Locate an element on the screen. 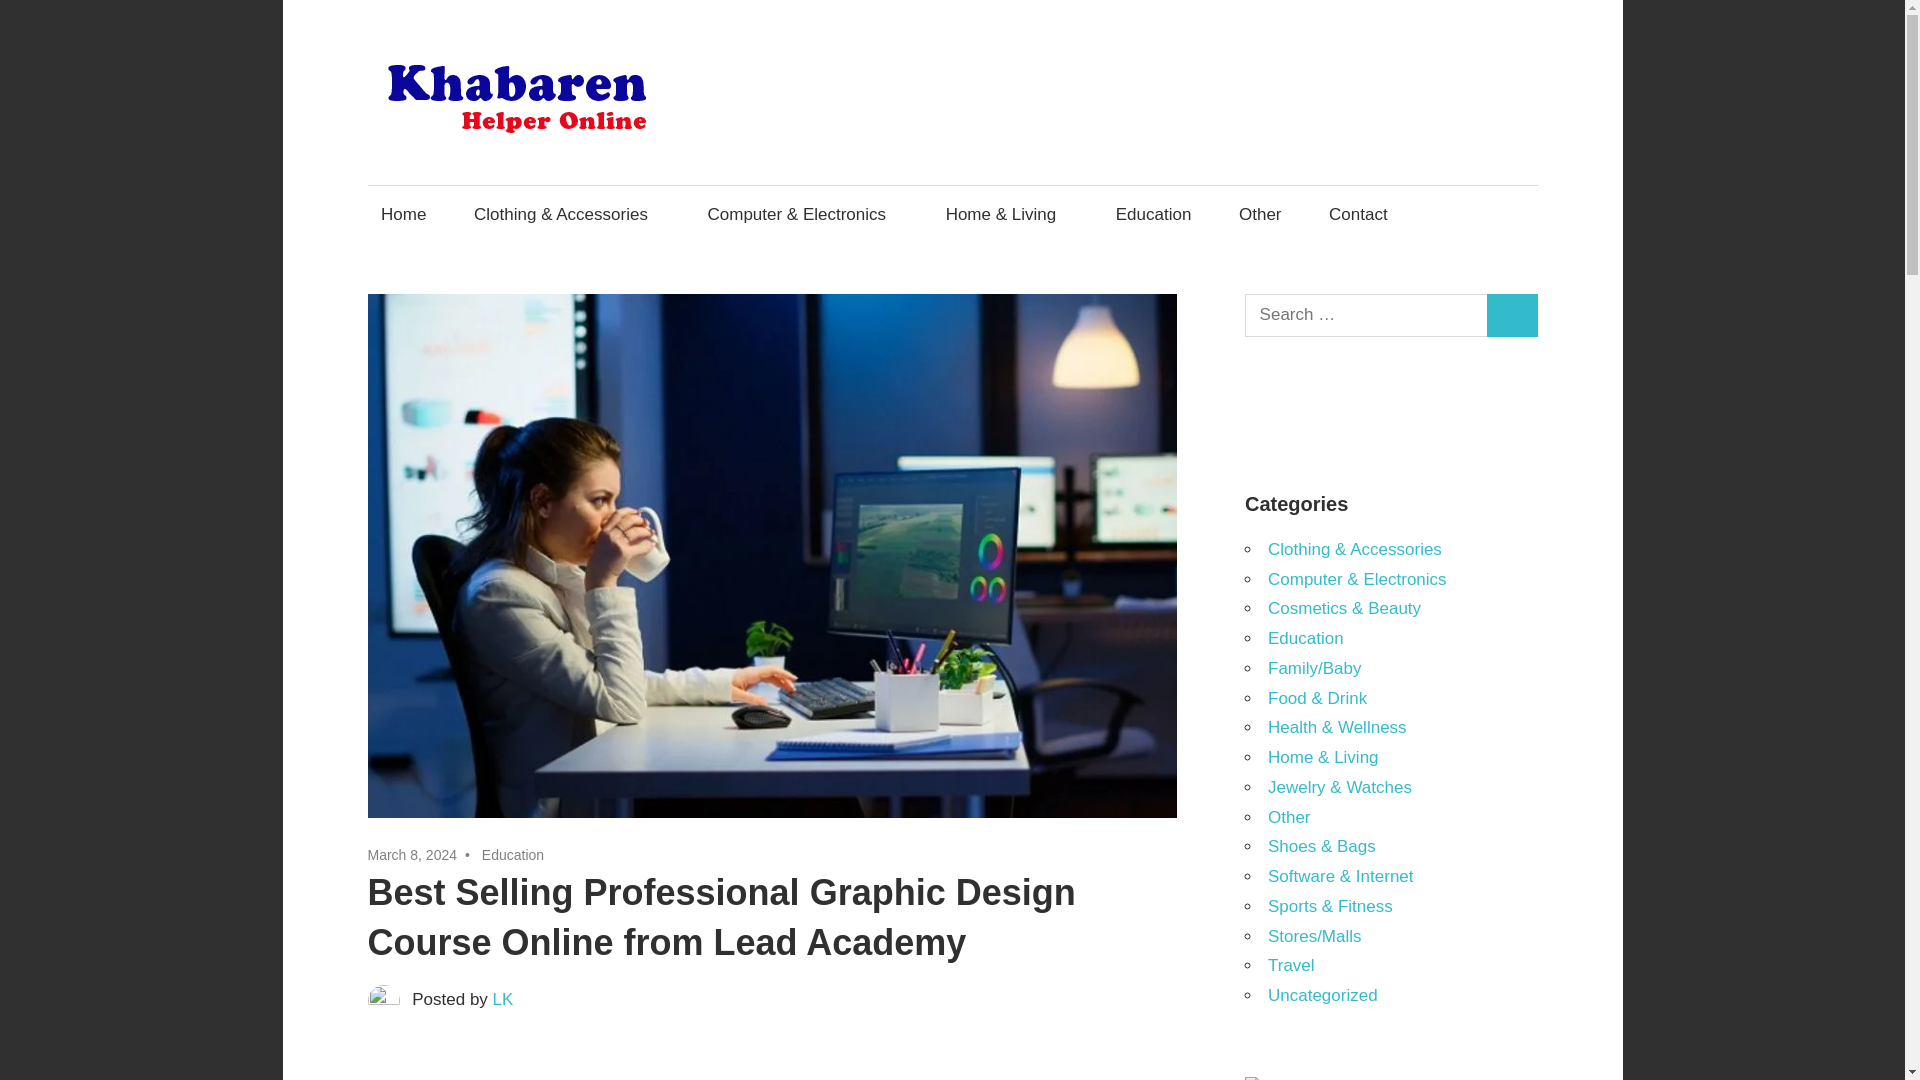 The height and width of the screenshot is (1080, 1920). View all posts by LK is located at coordinates (504, 999).